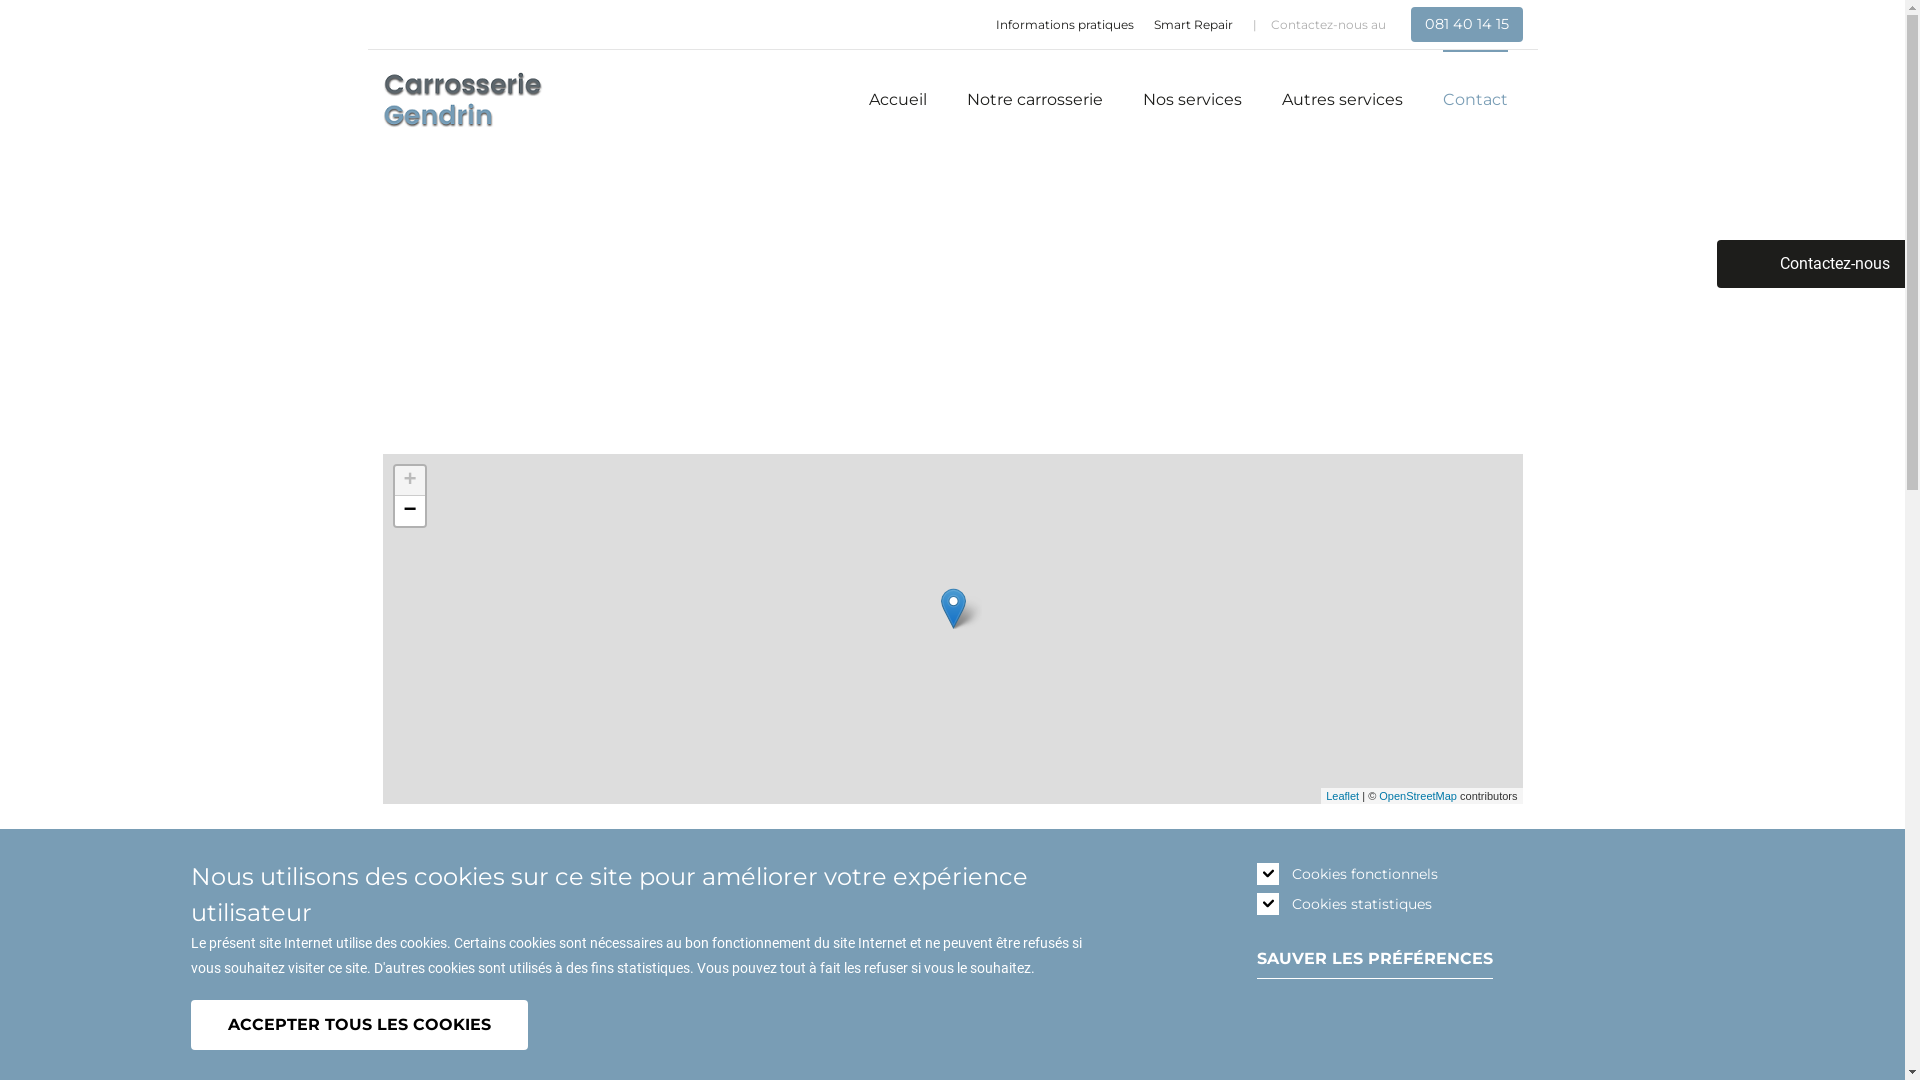  What do you see at coordinates (1192, 100) in the screenshot?
I see `Nos services` at bounding box center [1192, 100].